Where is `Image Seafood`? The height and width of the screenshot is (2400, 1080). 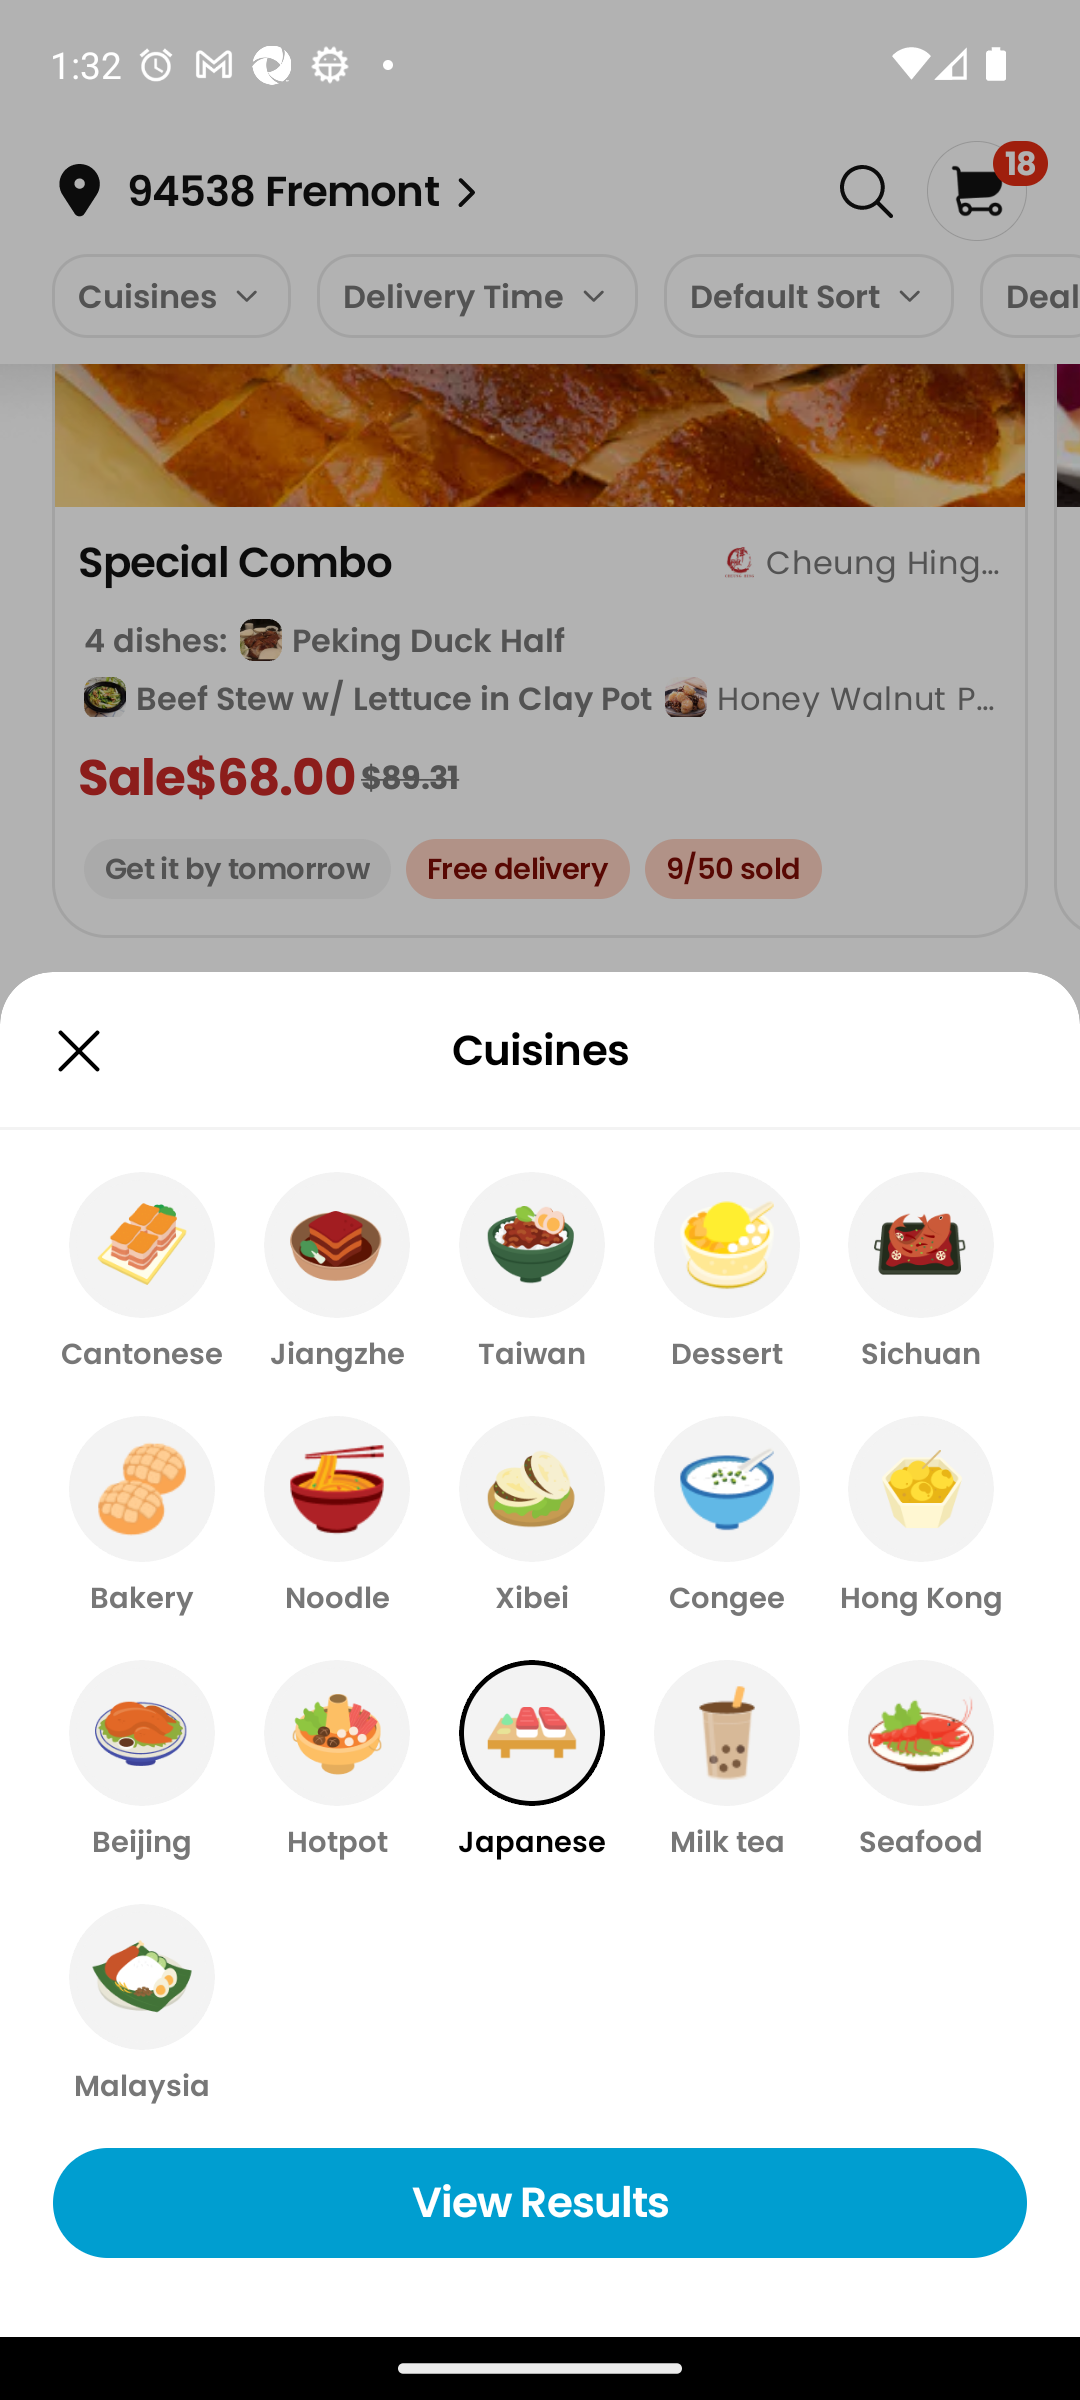 Image Seafood is located at coordinates (920, 1761).